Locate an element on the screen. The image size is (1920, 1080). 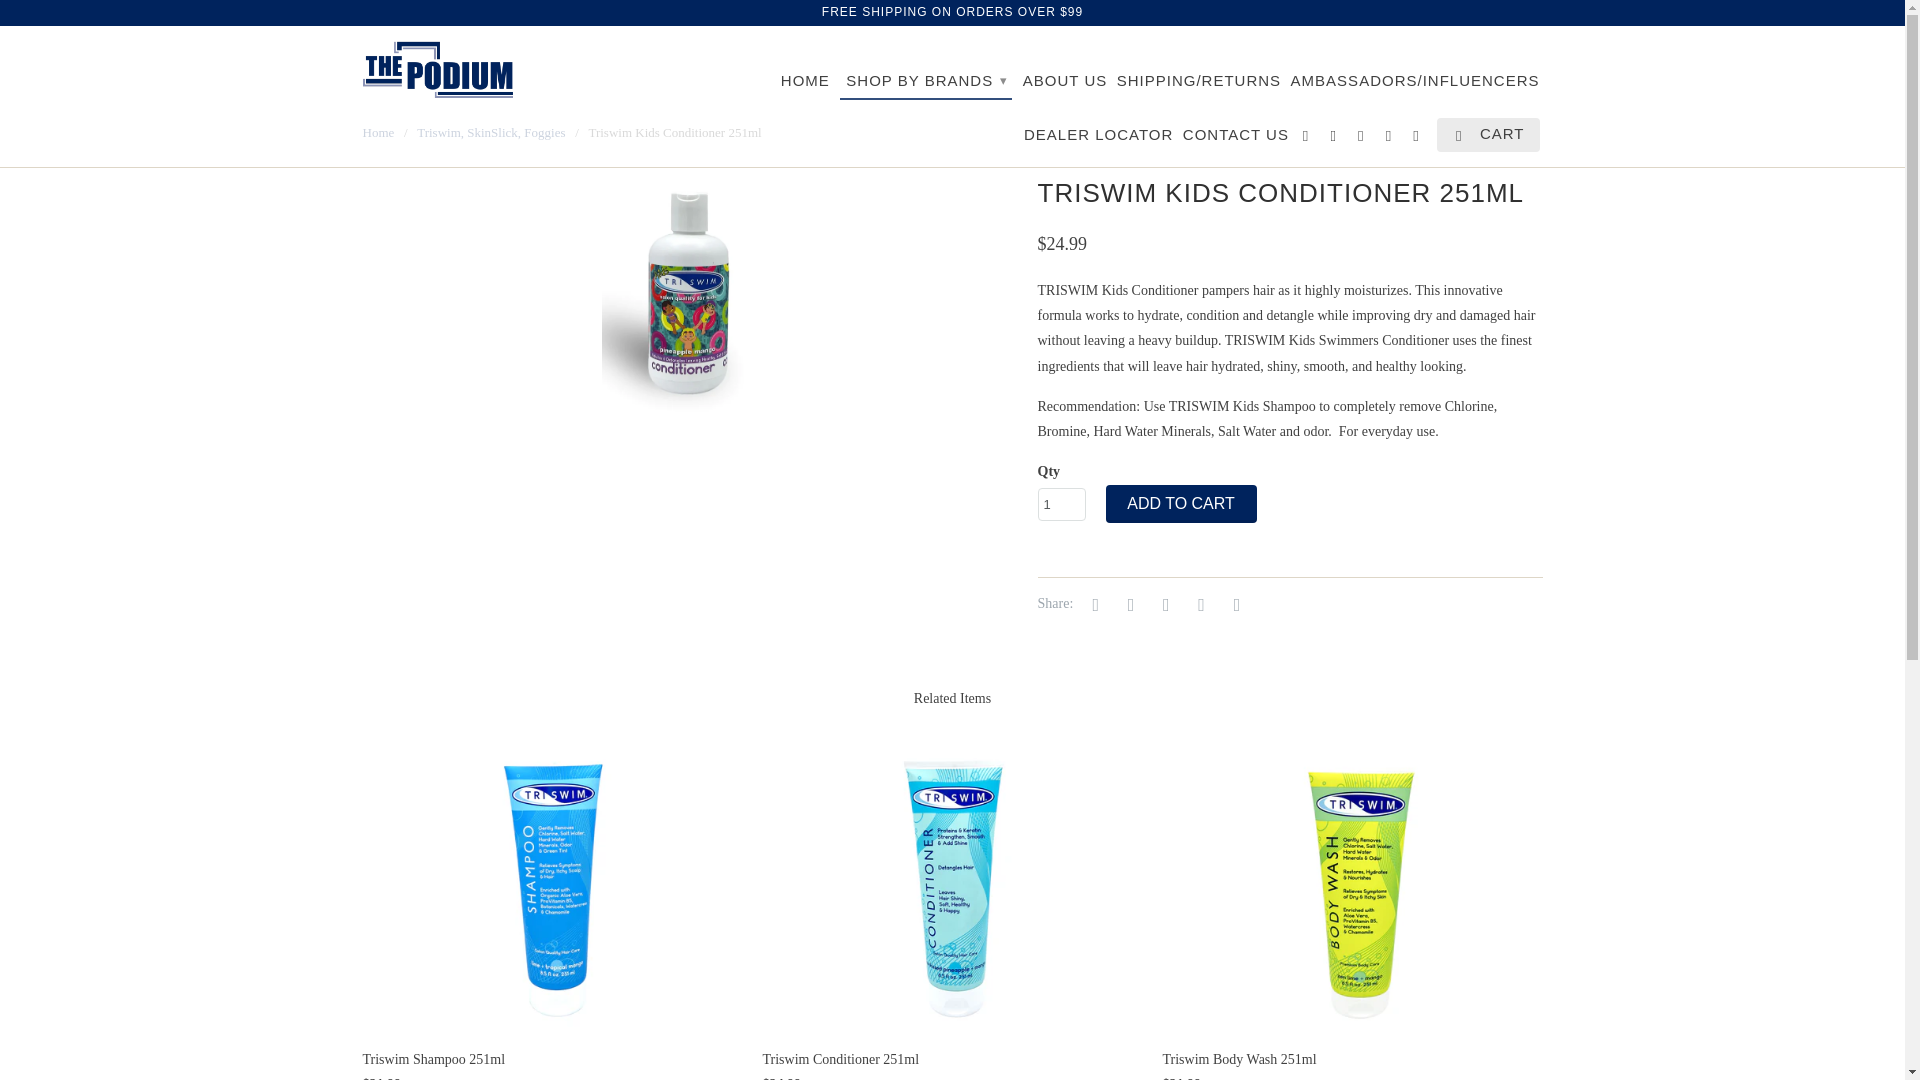
Share this on Facebook is located at coordinates (1128, 604).